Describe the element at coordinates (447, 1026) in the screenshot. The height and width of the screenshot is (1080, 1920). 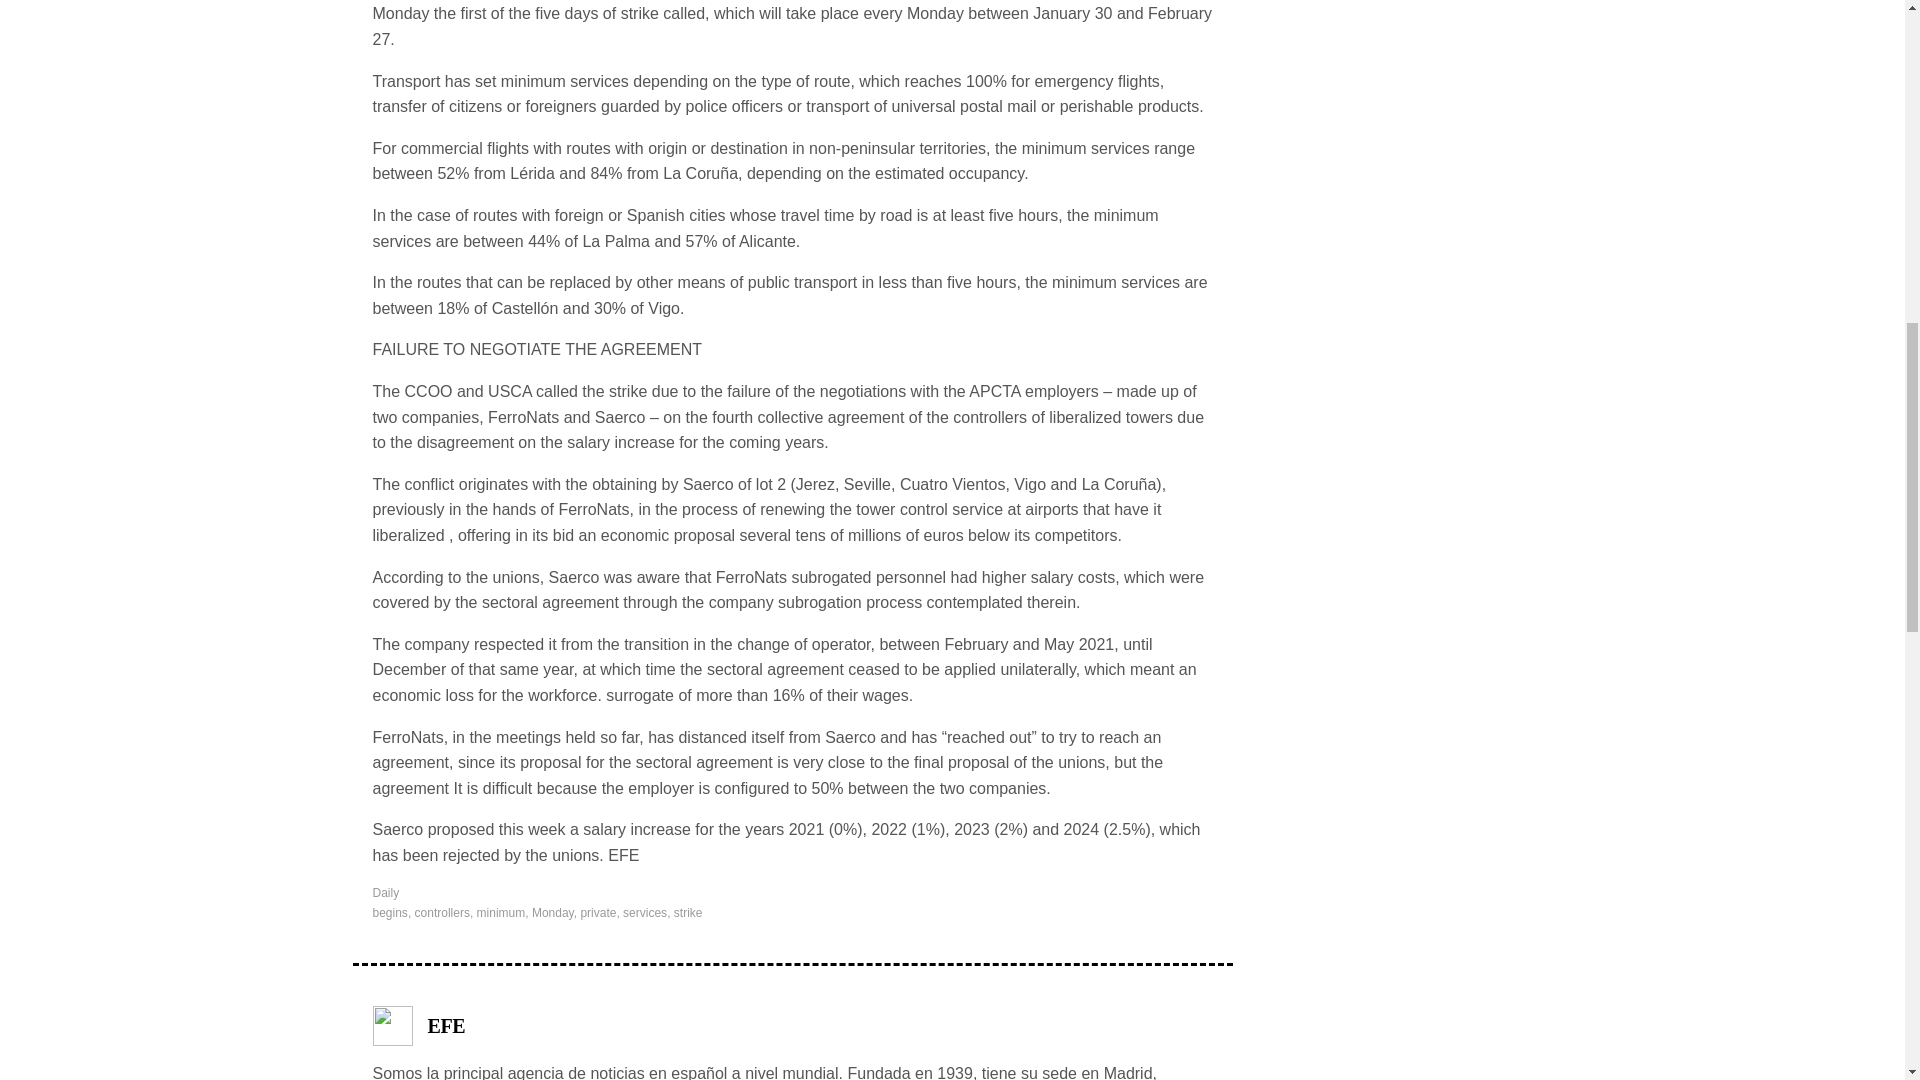
I see `EFE` at that location.